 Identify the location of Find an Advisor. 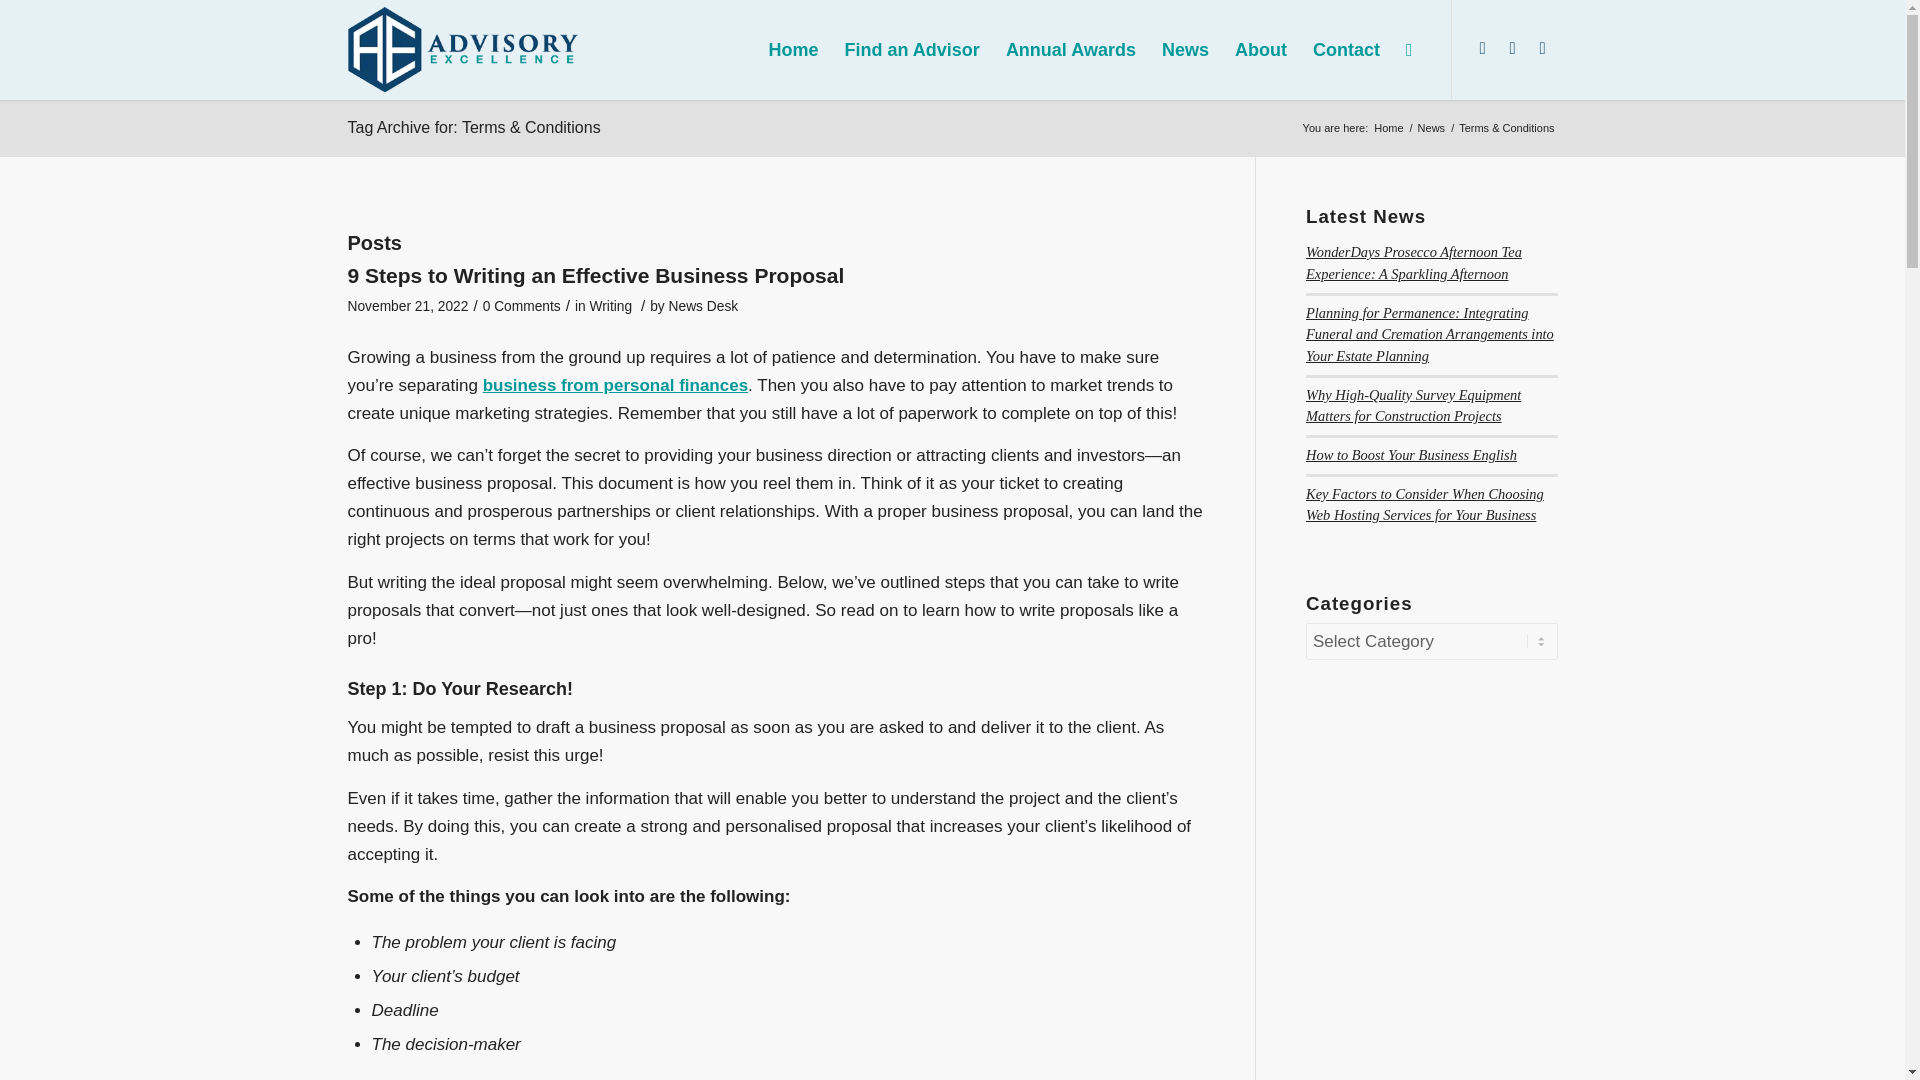
(912, 50).